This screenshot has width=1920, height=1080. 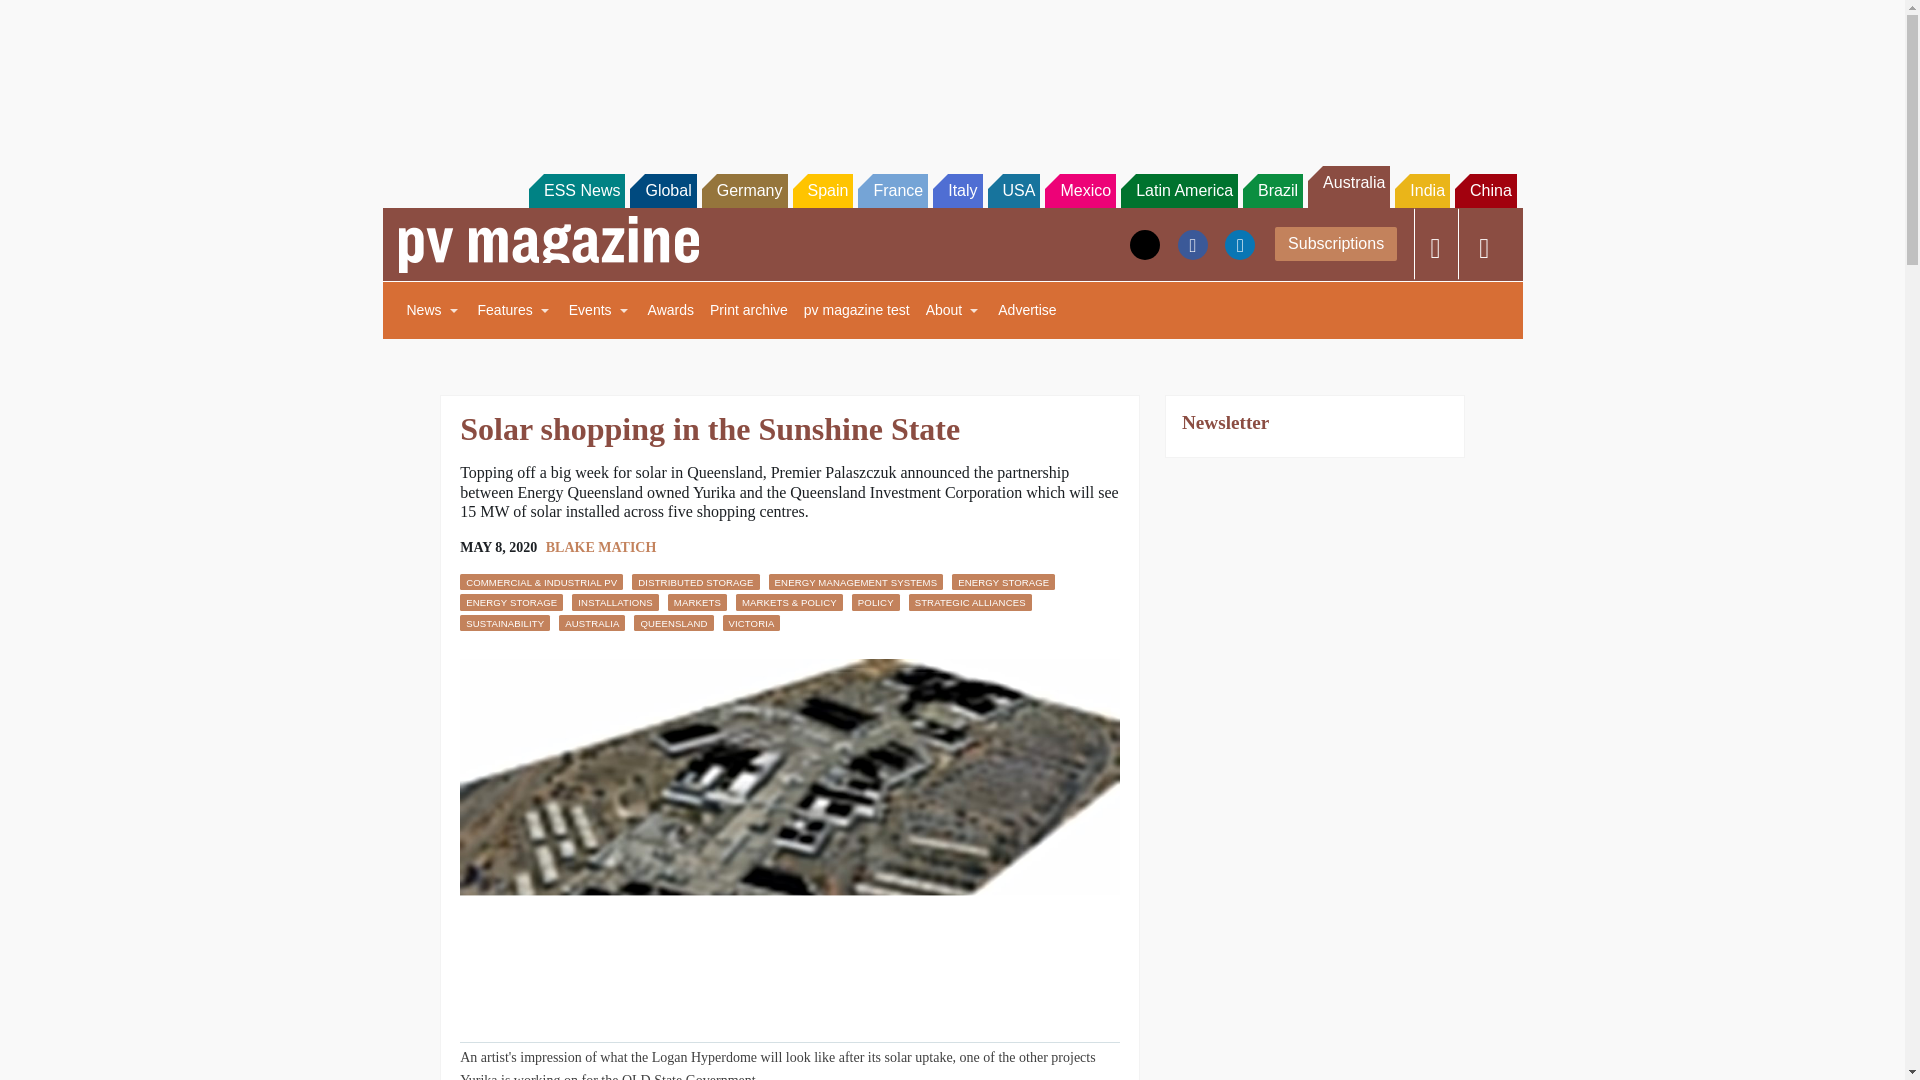 I want to click on Germany, so click(x=744, y=190).